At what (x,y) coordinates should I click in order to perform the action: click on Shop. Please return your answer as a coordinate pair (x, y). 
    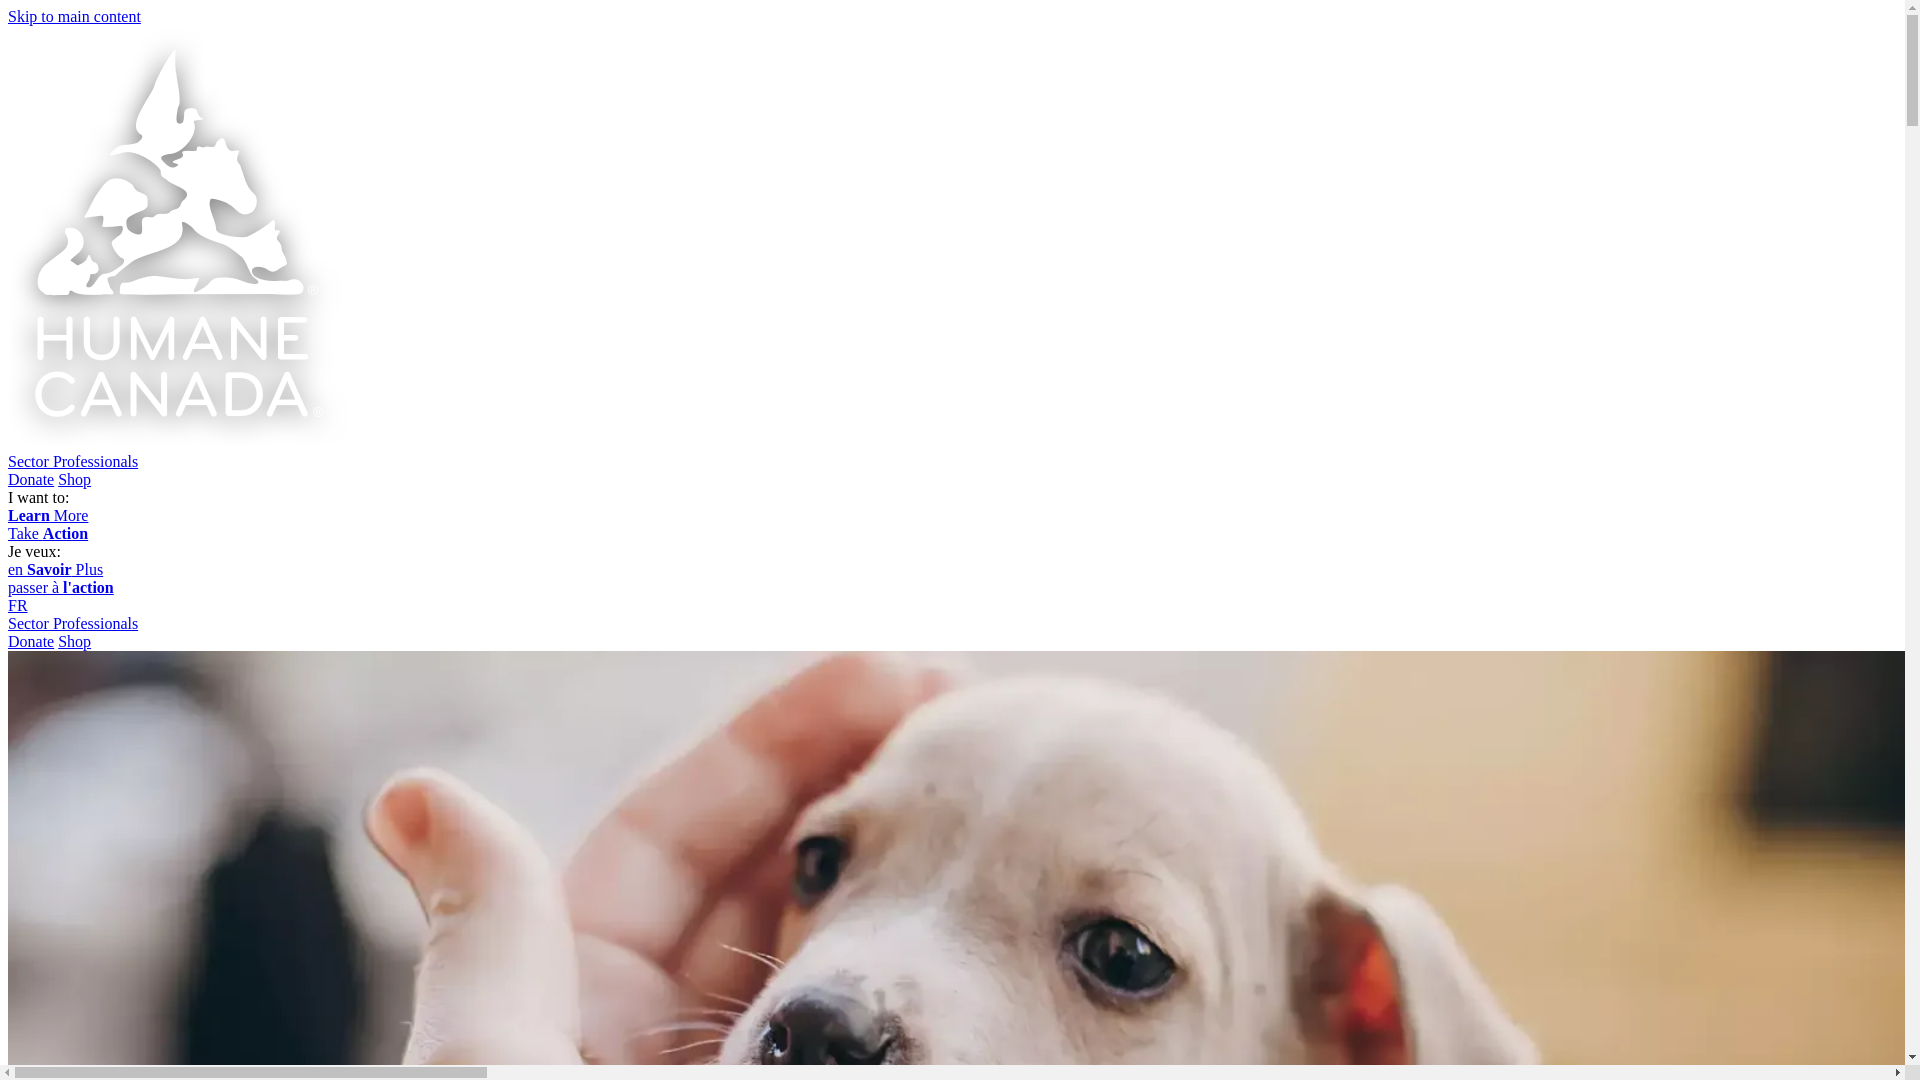
    Looking at the image, I should click on (74, 641).